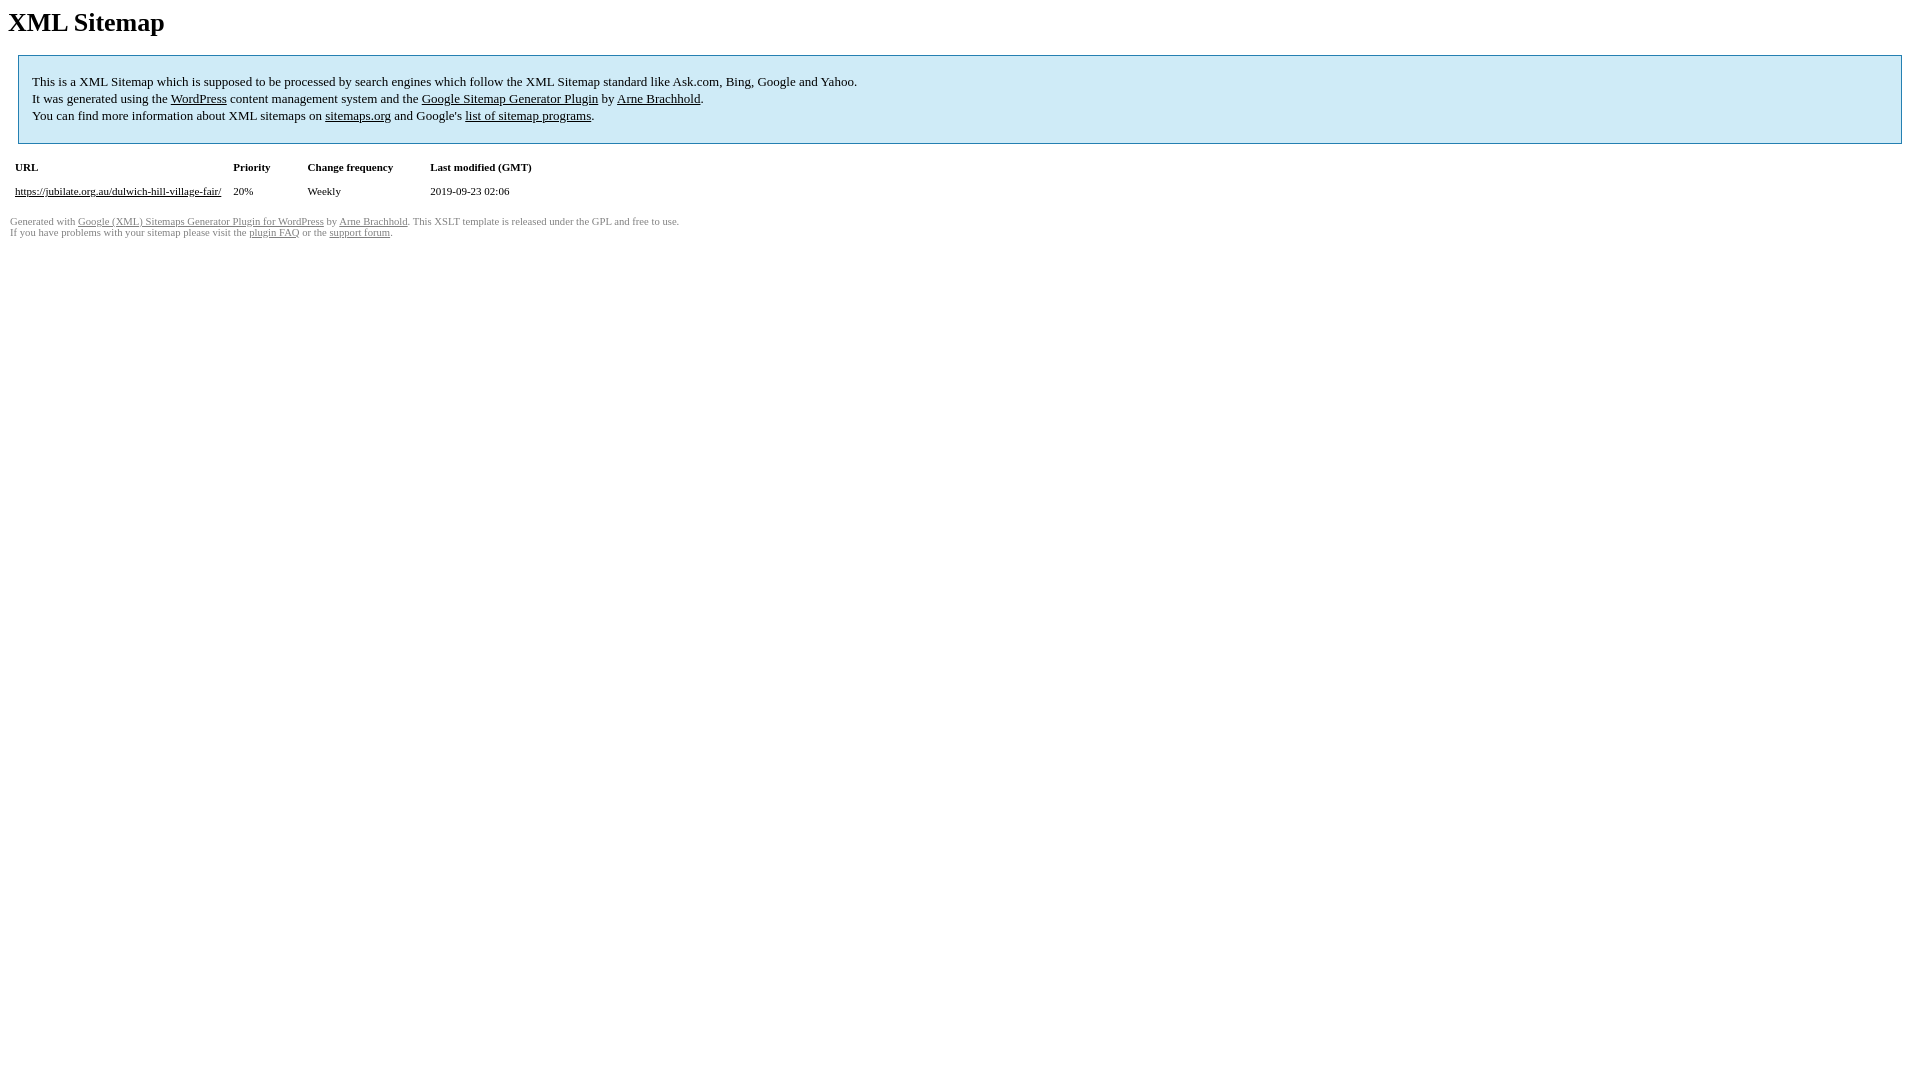 Image resolution: width=1920 pixels, height=1080 pixels. Describe the element at coordinates (118, 191) in the screenshot. I see `https://jubilate.org.au/dulwich-hill-village-fair/` at that location.